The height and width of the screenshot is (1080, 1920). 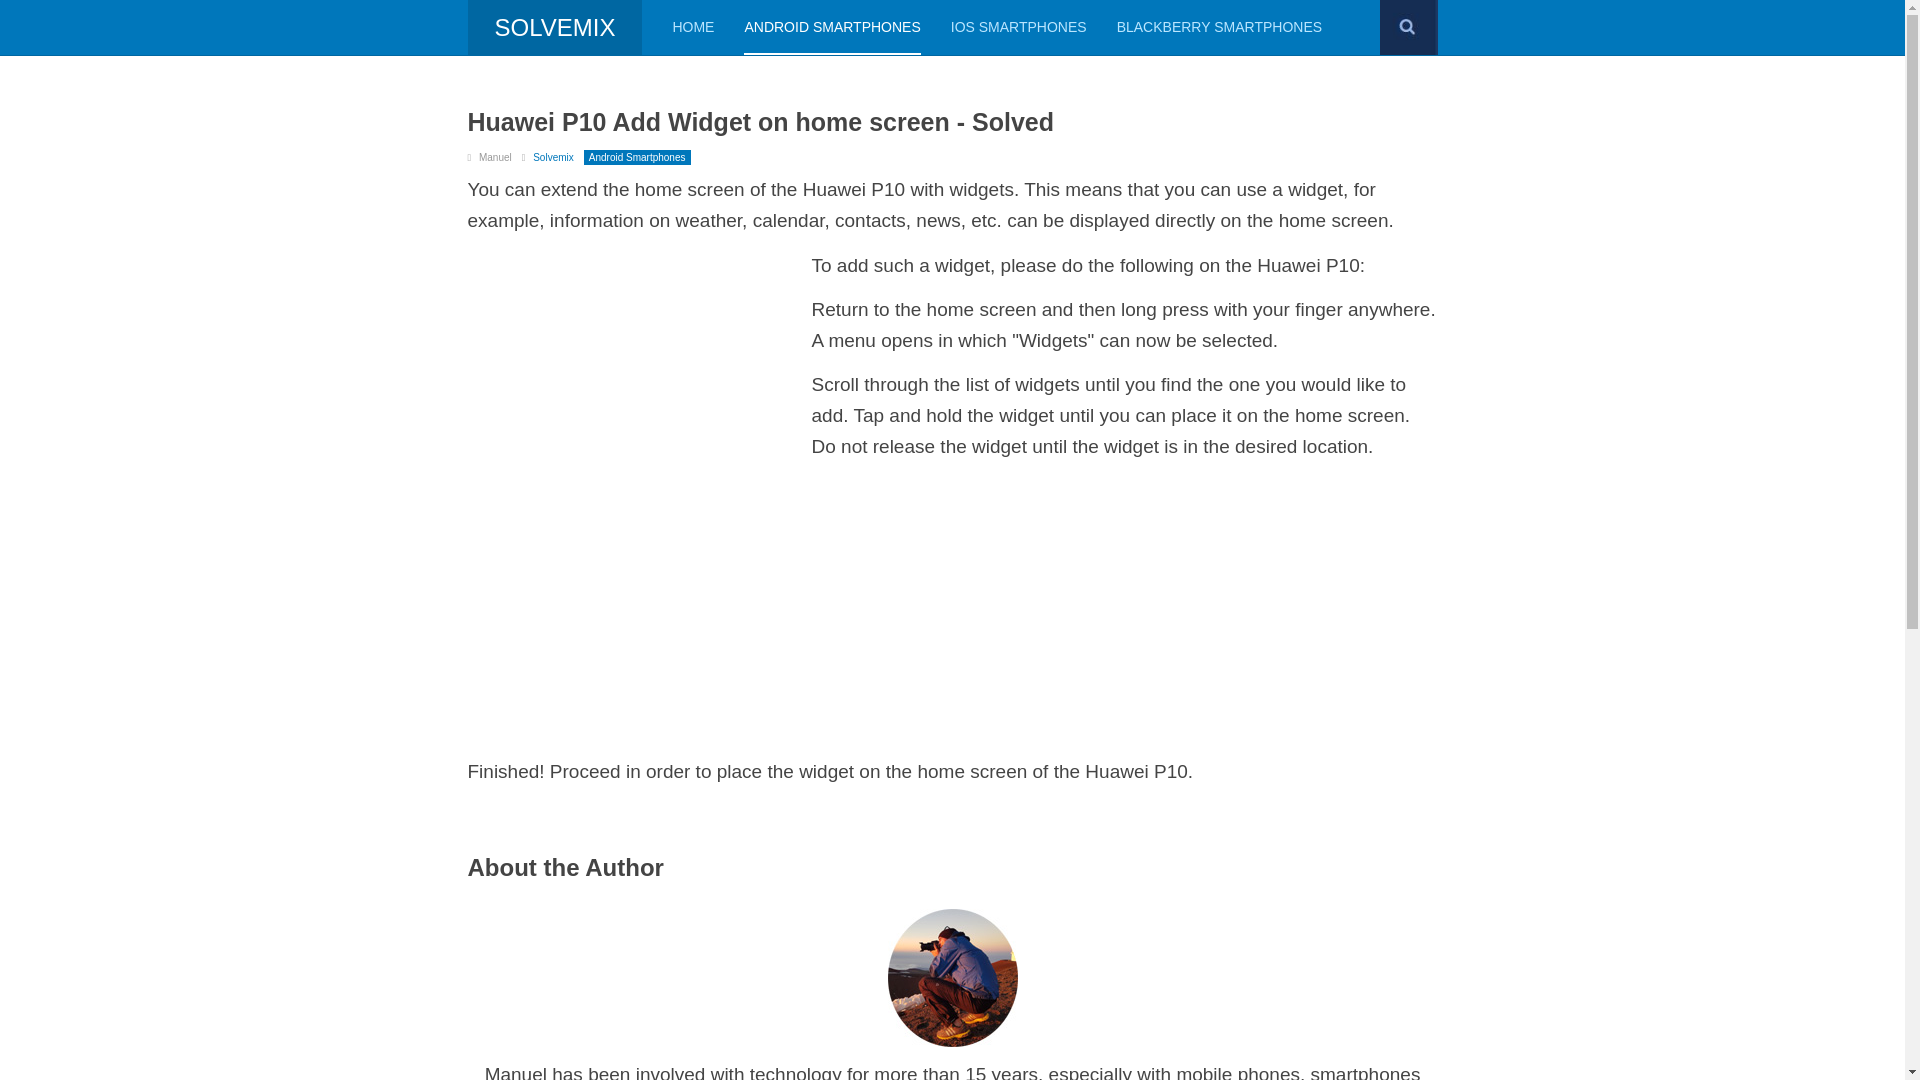 What do you see at coordinates (556, 28) in the screenshot?
I see `Solvemix` at bounding box center [556, 28].